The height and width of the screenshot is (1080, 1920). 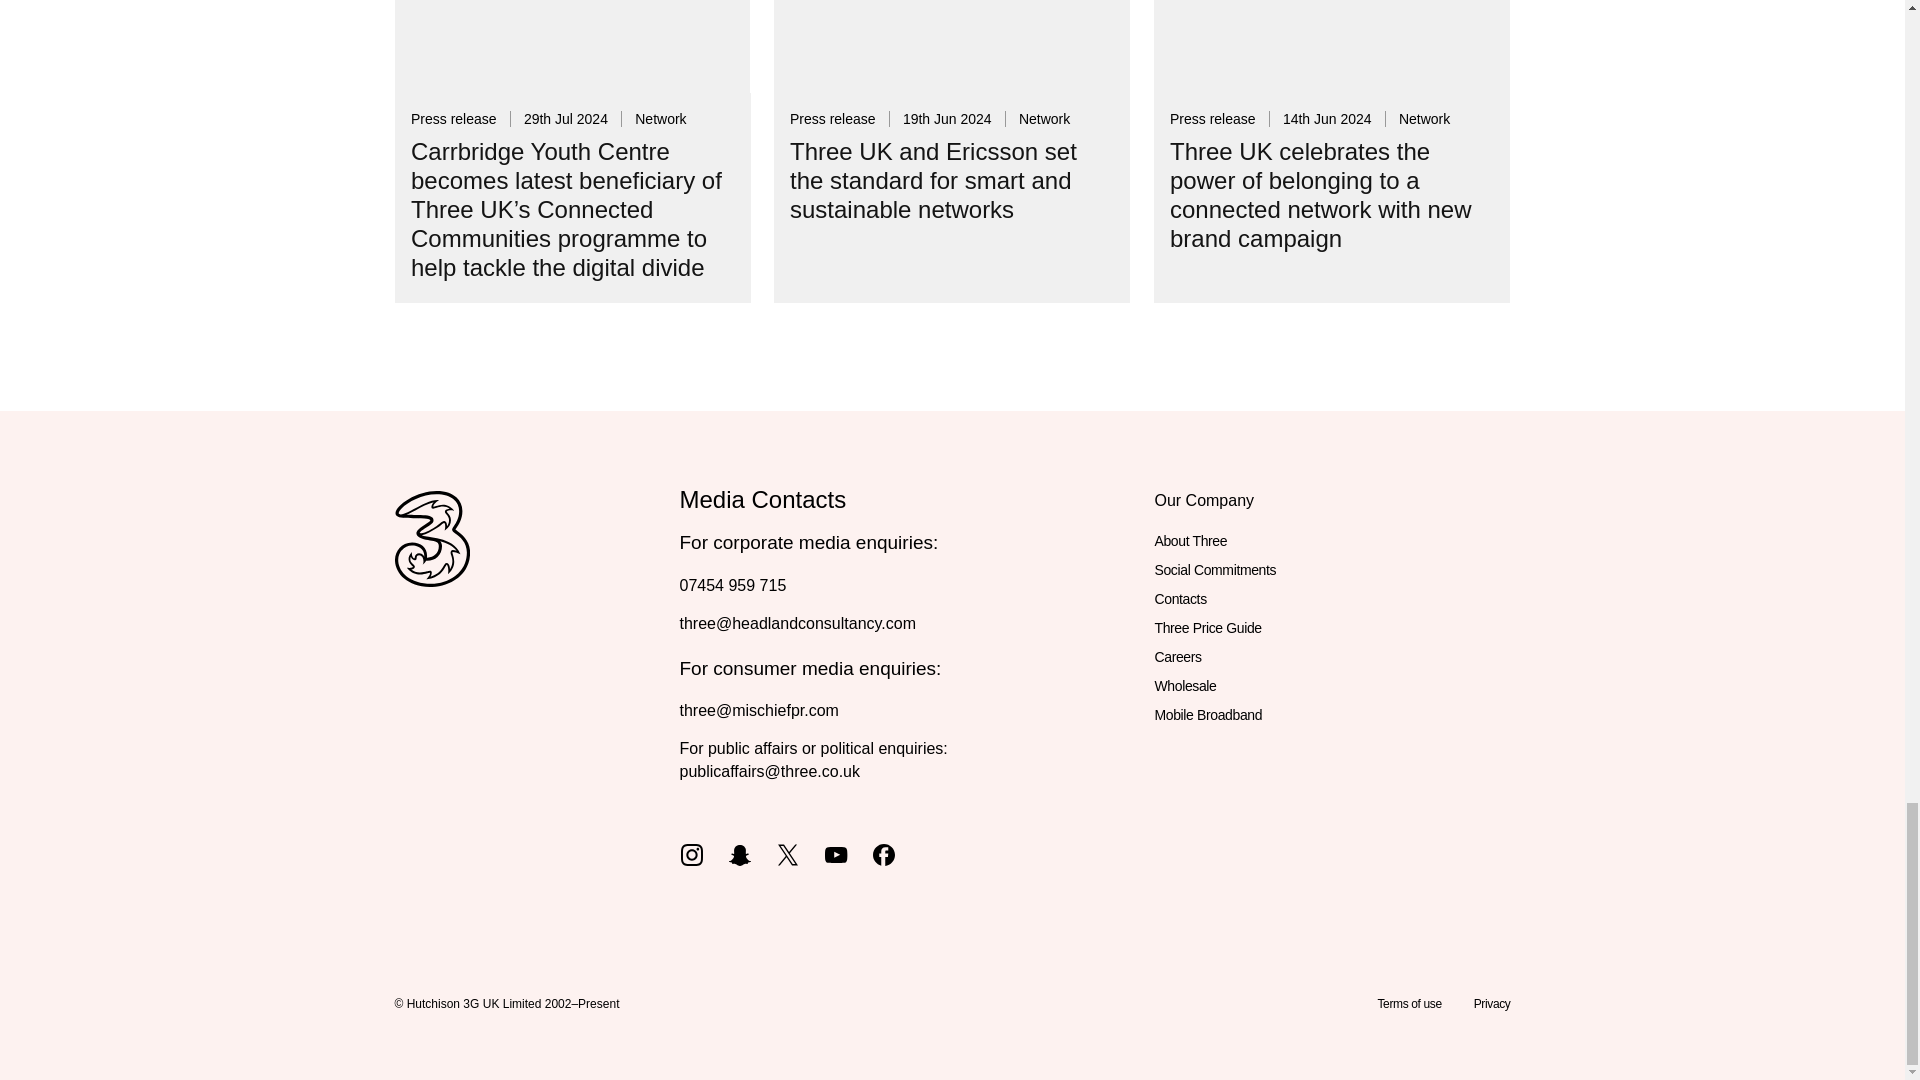 I want to click on Contacts, so click(x=1179, y=600).